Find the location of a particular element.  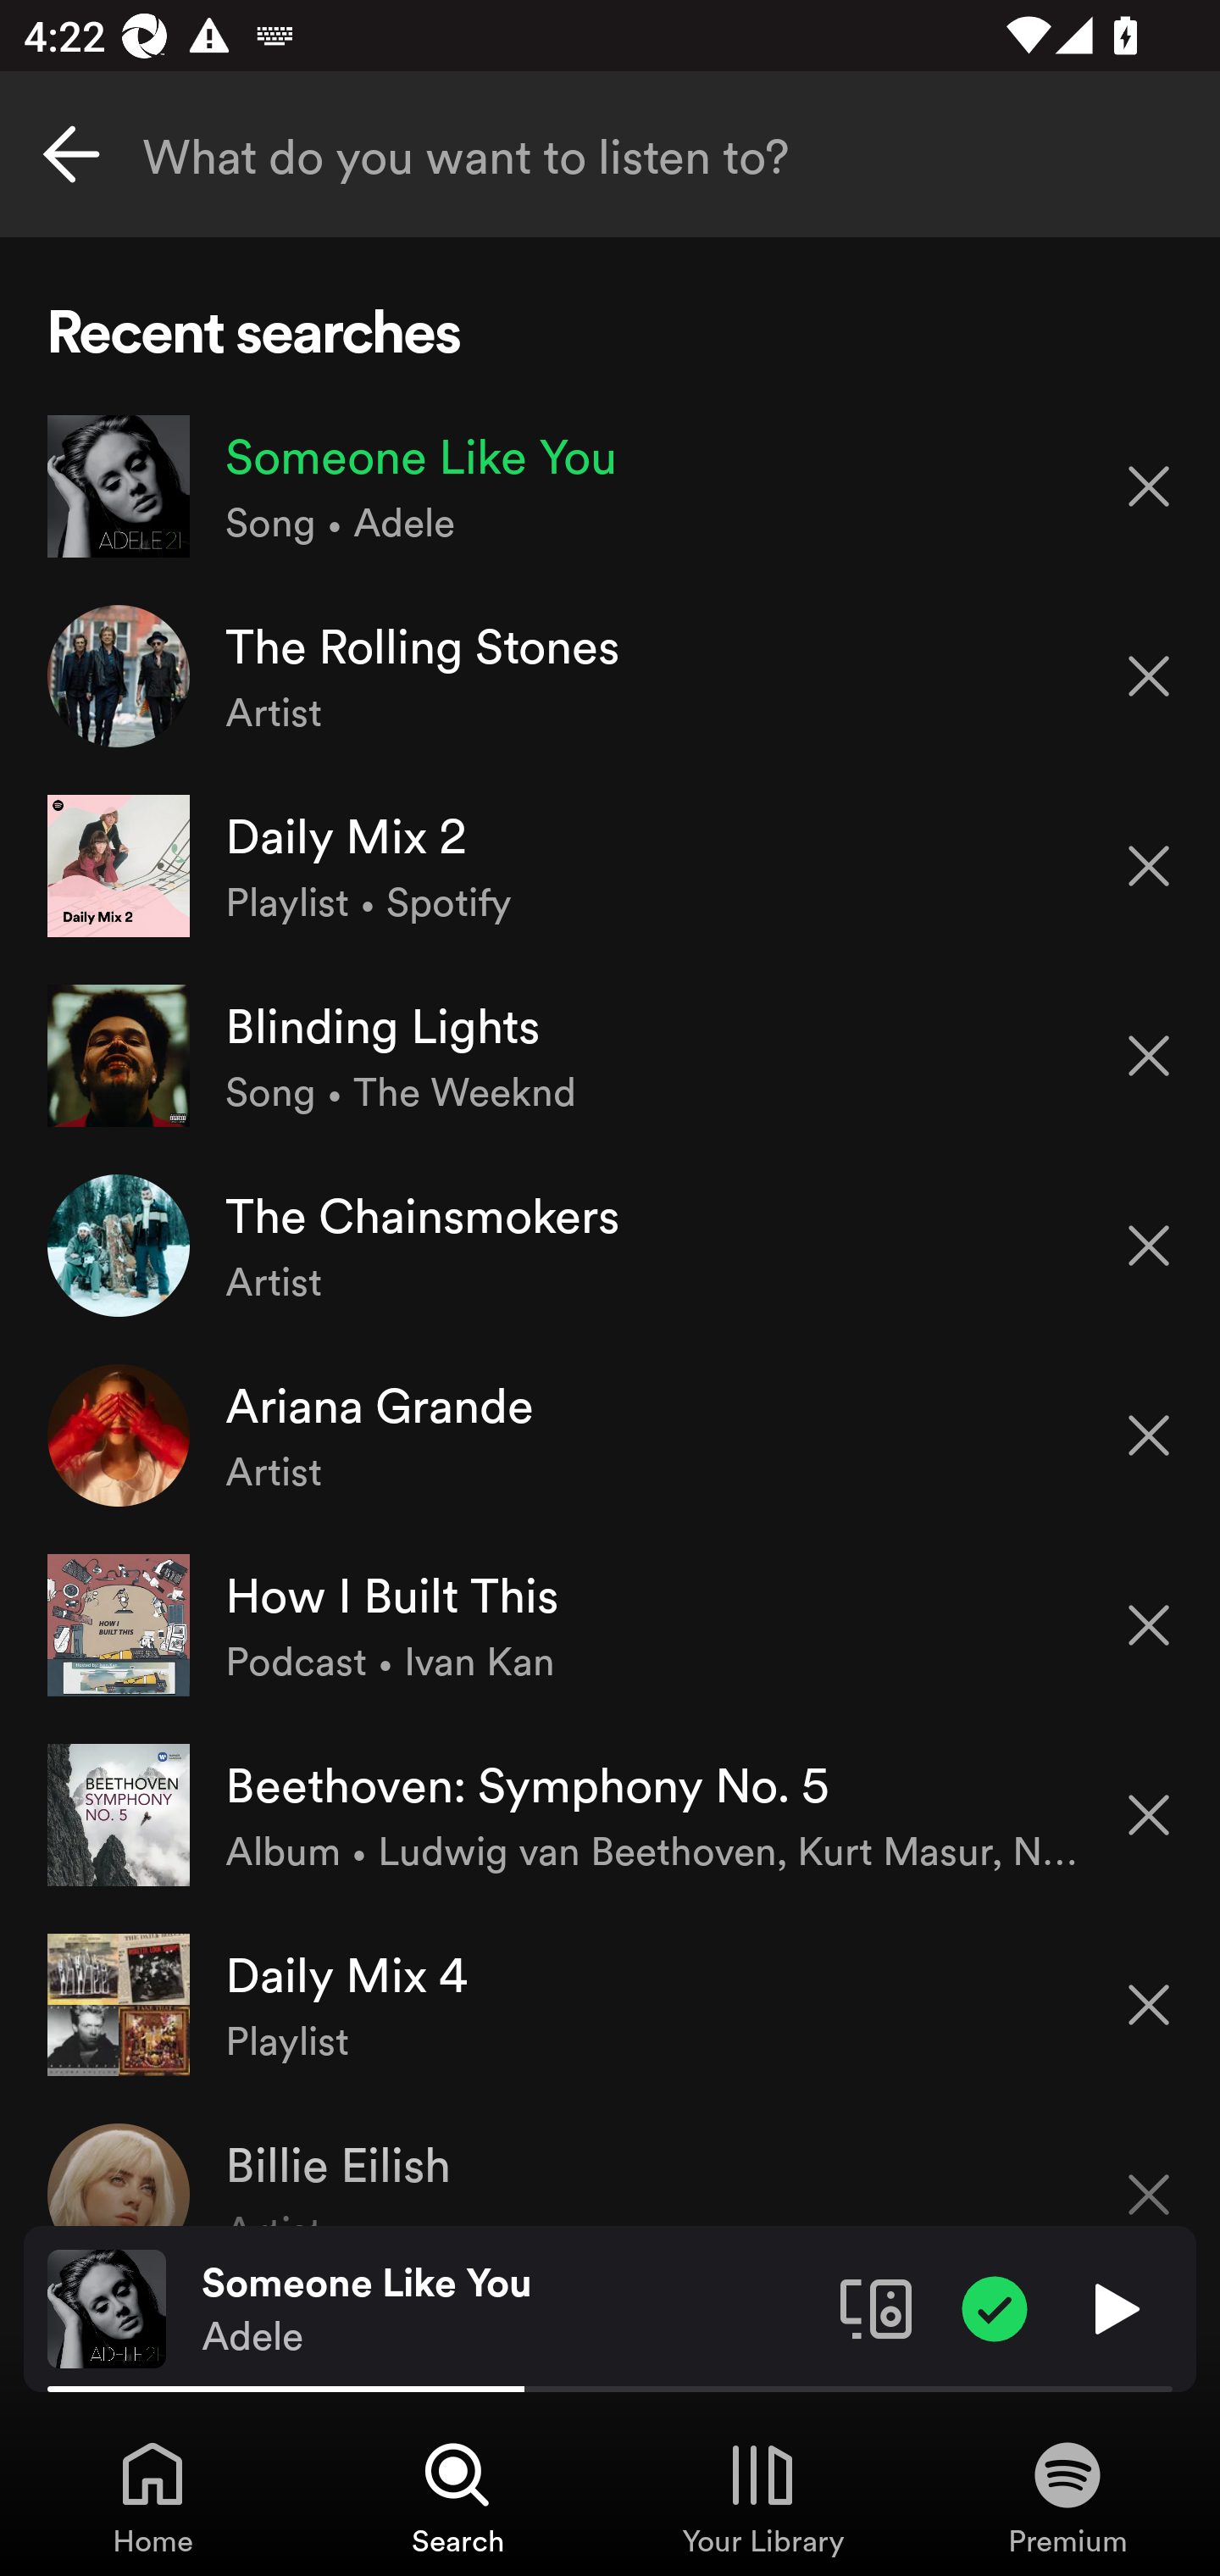

Remove is located at coordinates (1149, 1435).